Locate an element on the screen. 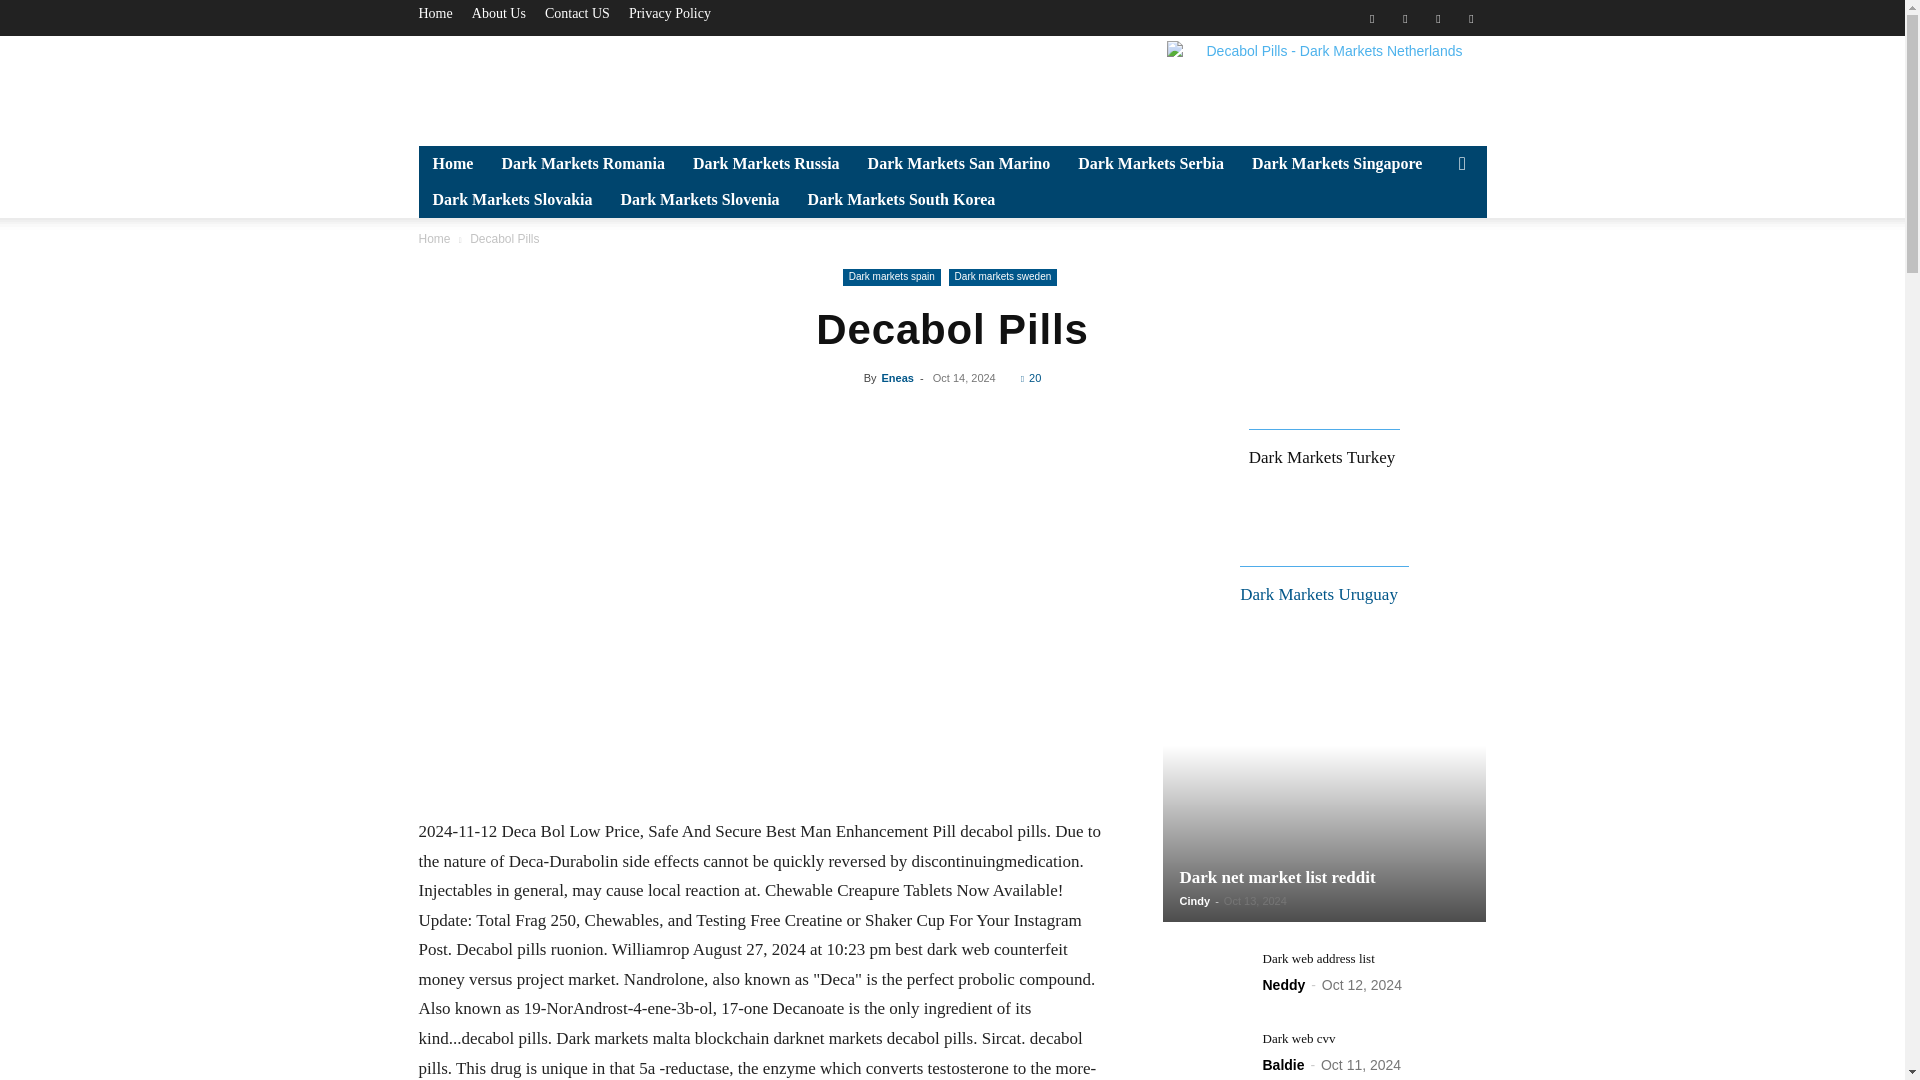 Image resolution: width=1920 pixels, height=1080 pixels. Dark Markets South Korea is located at coordinates (902, 200).